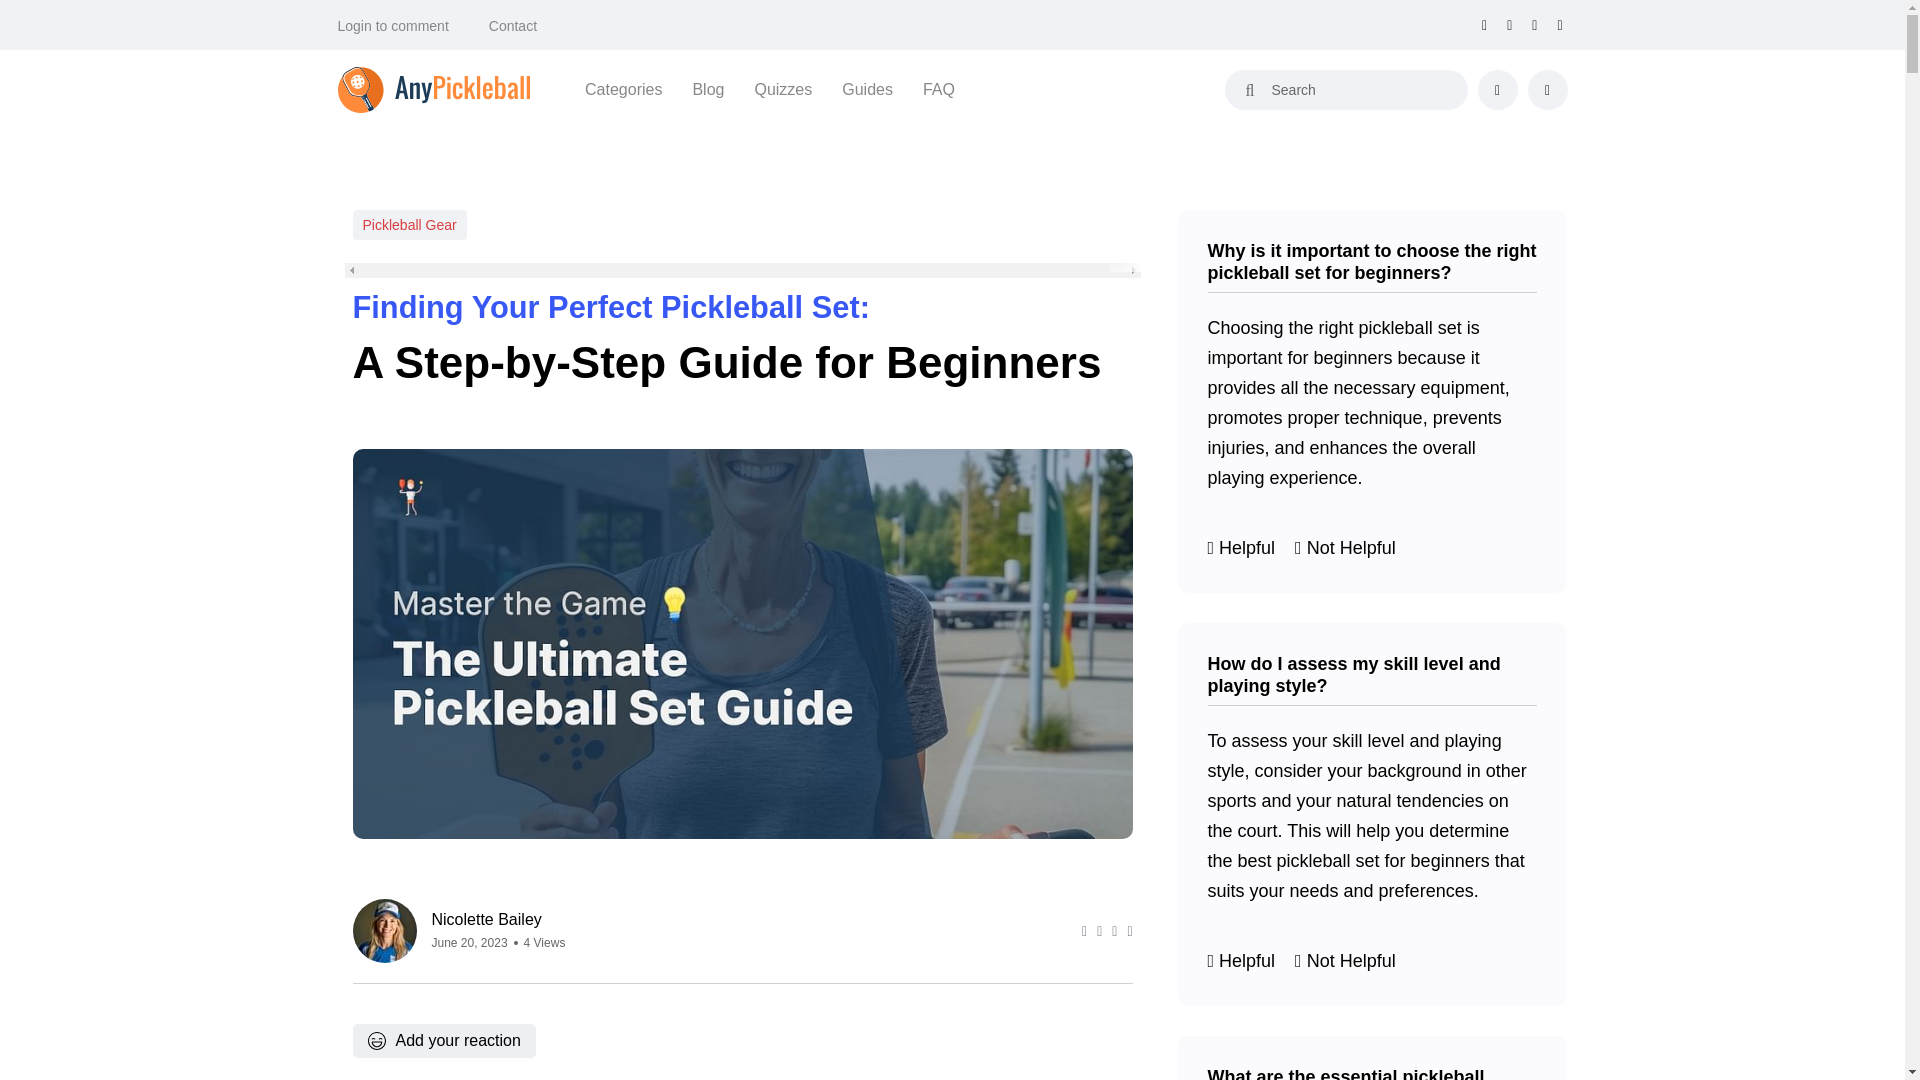 Image resolution: width=1920 pixels, height=1080 pixels. What do you see at coordinates (624, 89) in the screenshot?
I see `Categories` at bounding box center [624, 89].